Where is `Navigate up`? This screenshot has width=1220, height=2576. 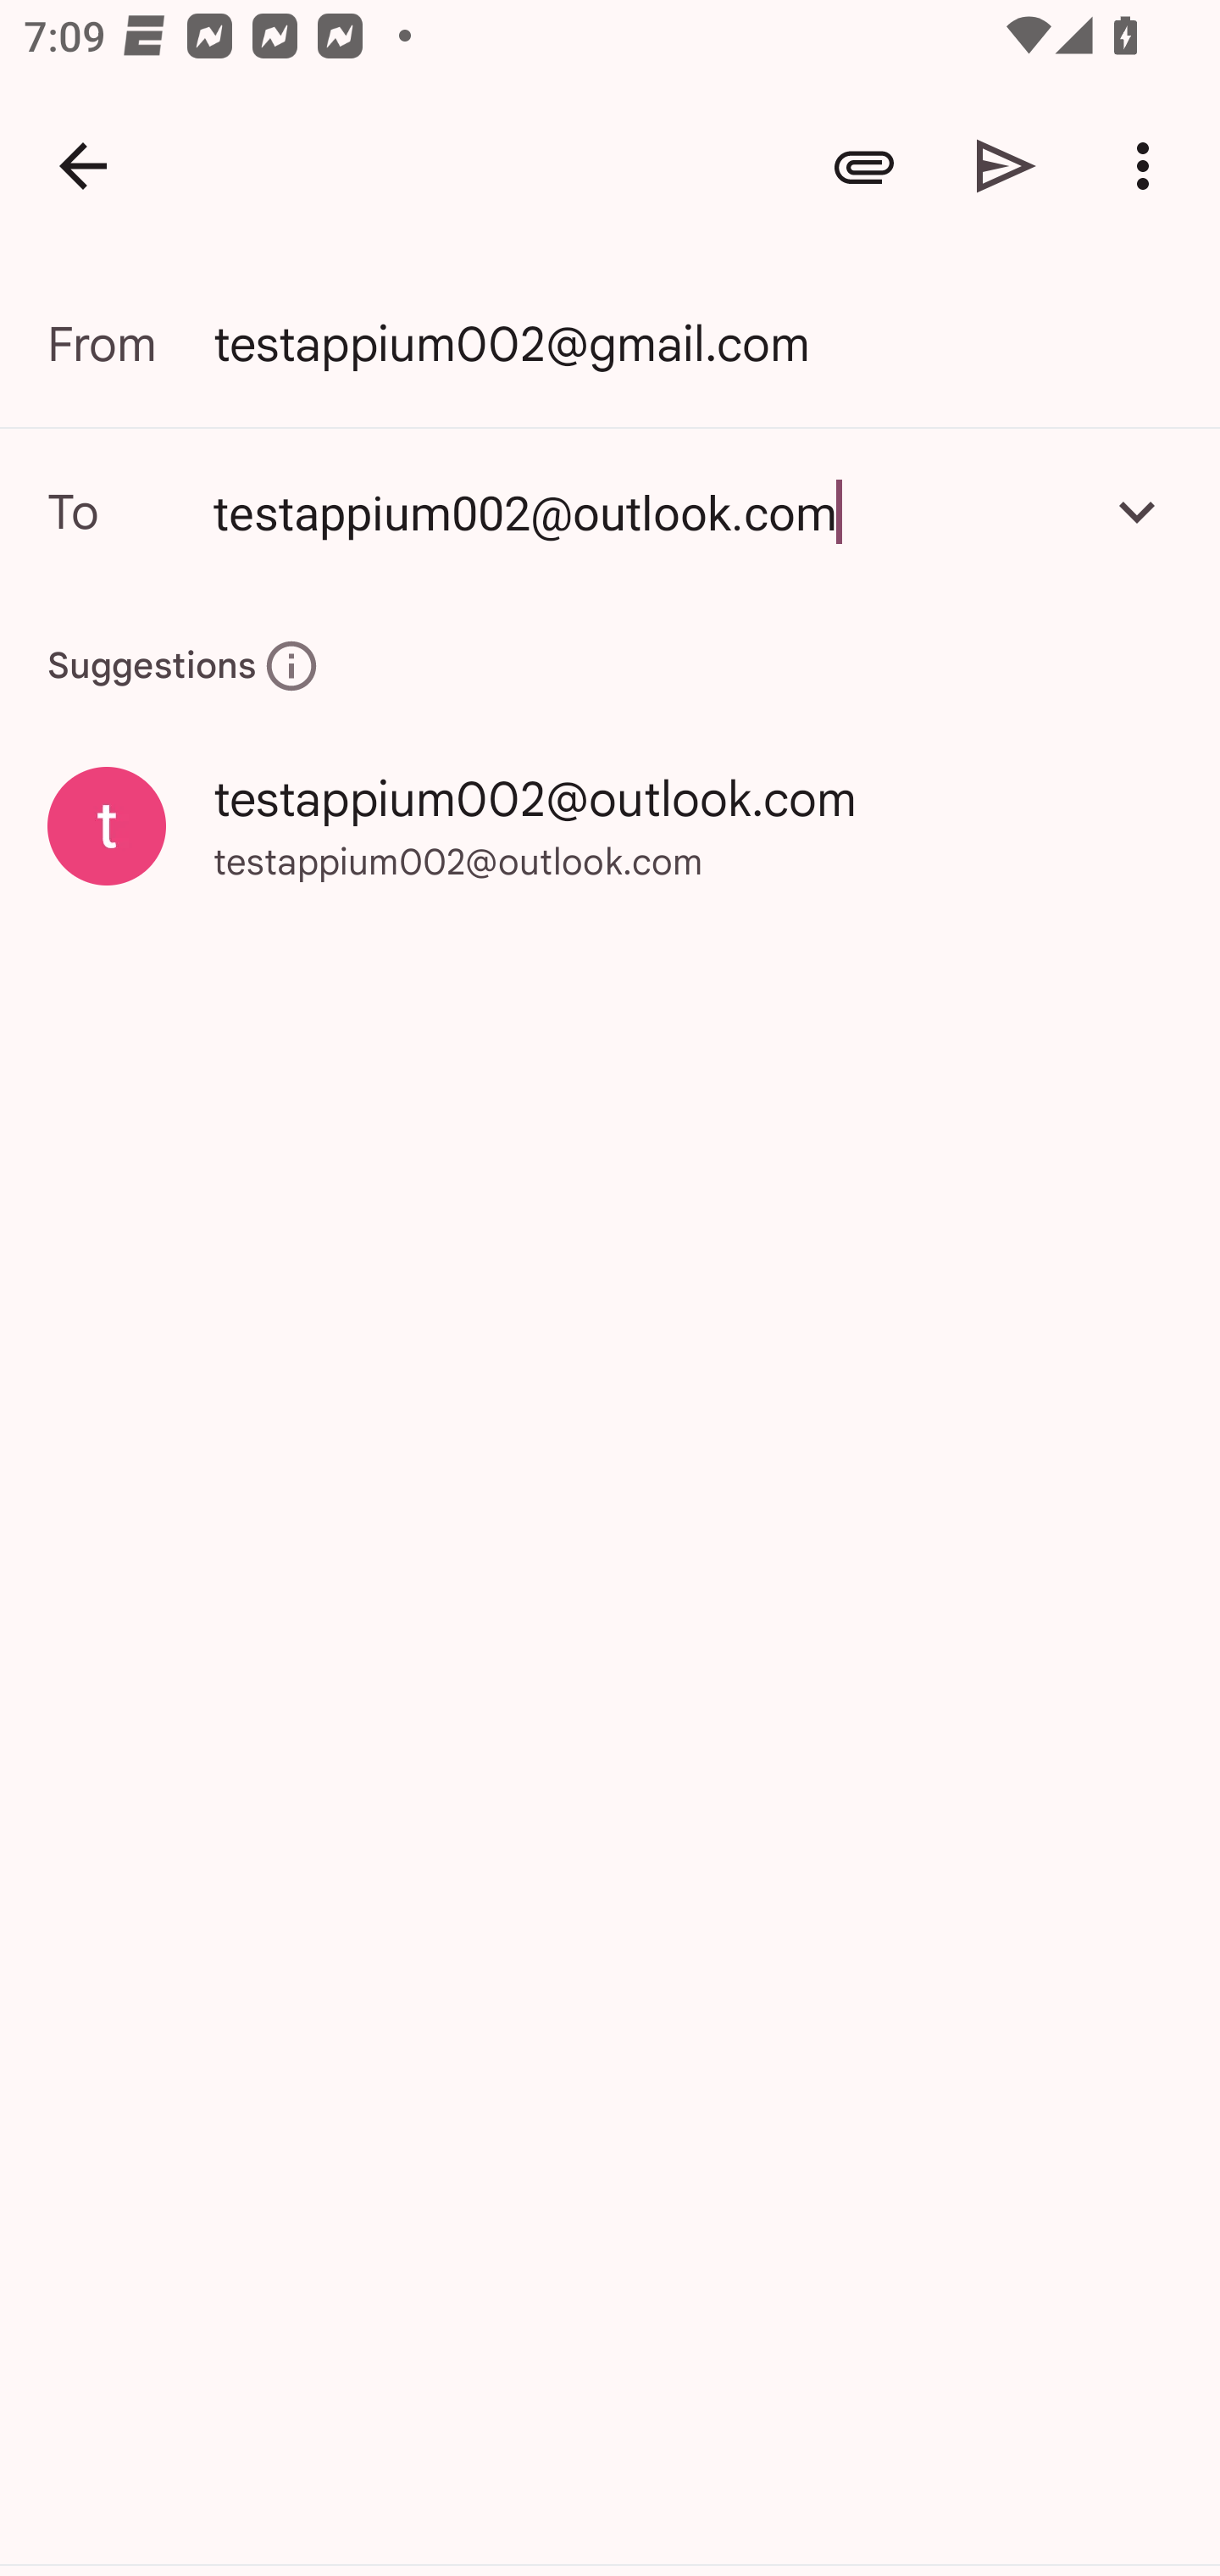 Navigate up is located at coordinates (83, 166).